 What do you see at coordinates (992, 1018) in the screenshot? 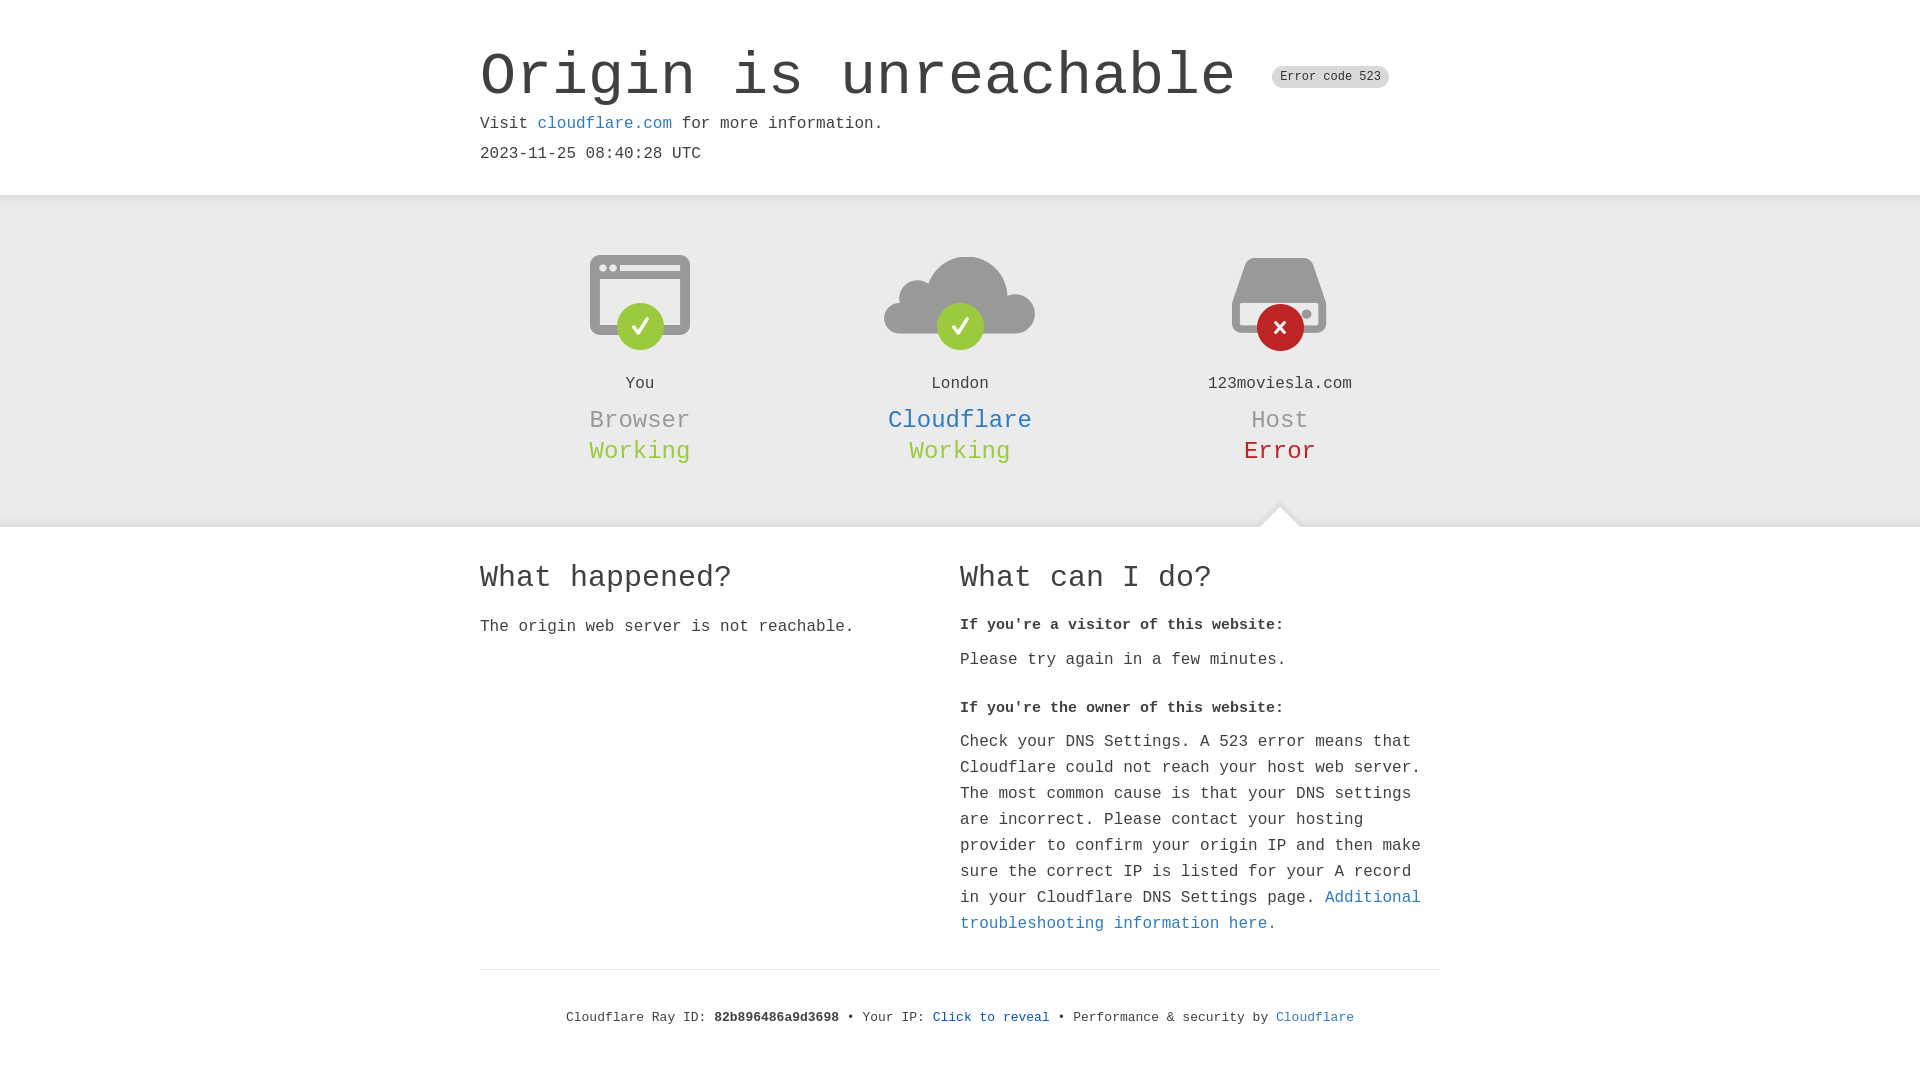
I see `Click to reveal` at bounding box center [992, 1018].